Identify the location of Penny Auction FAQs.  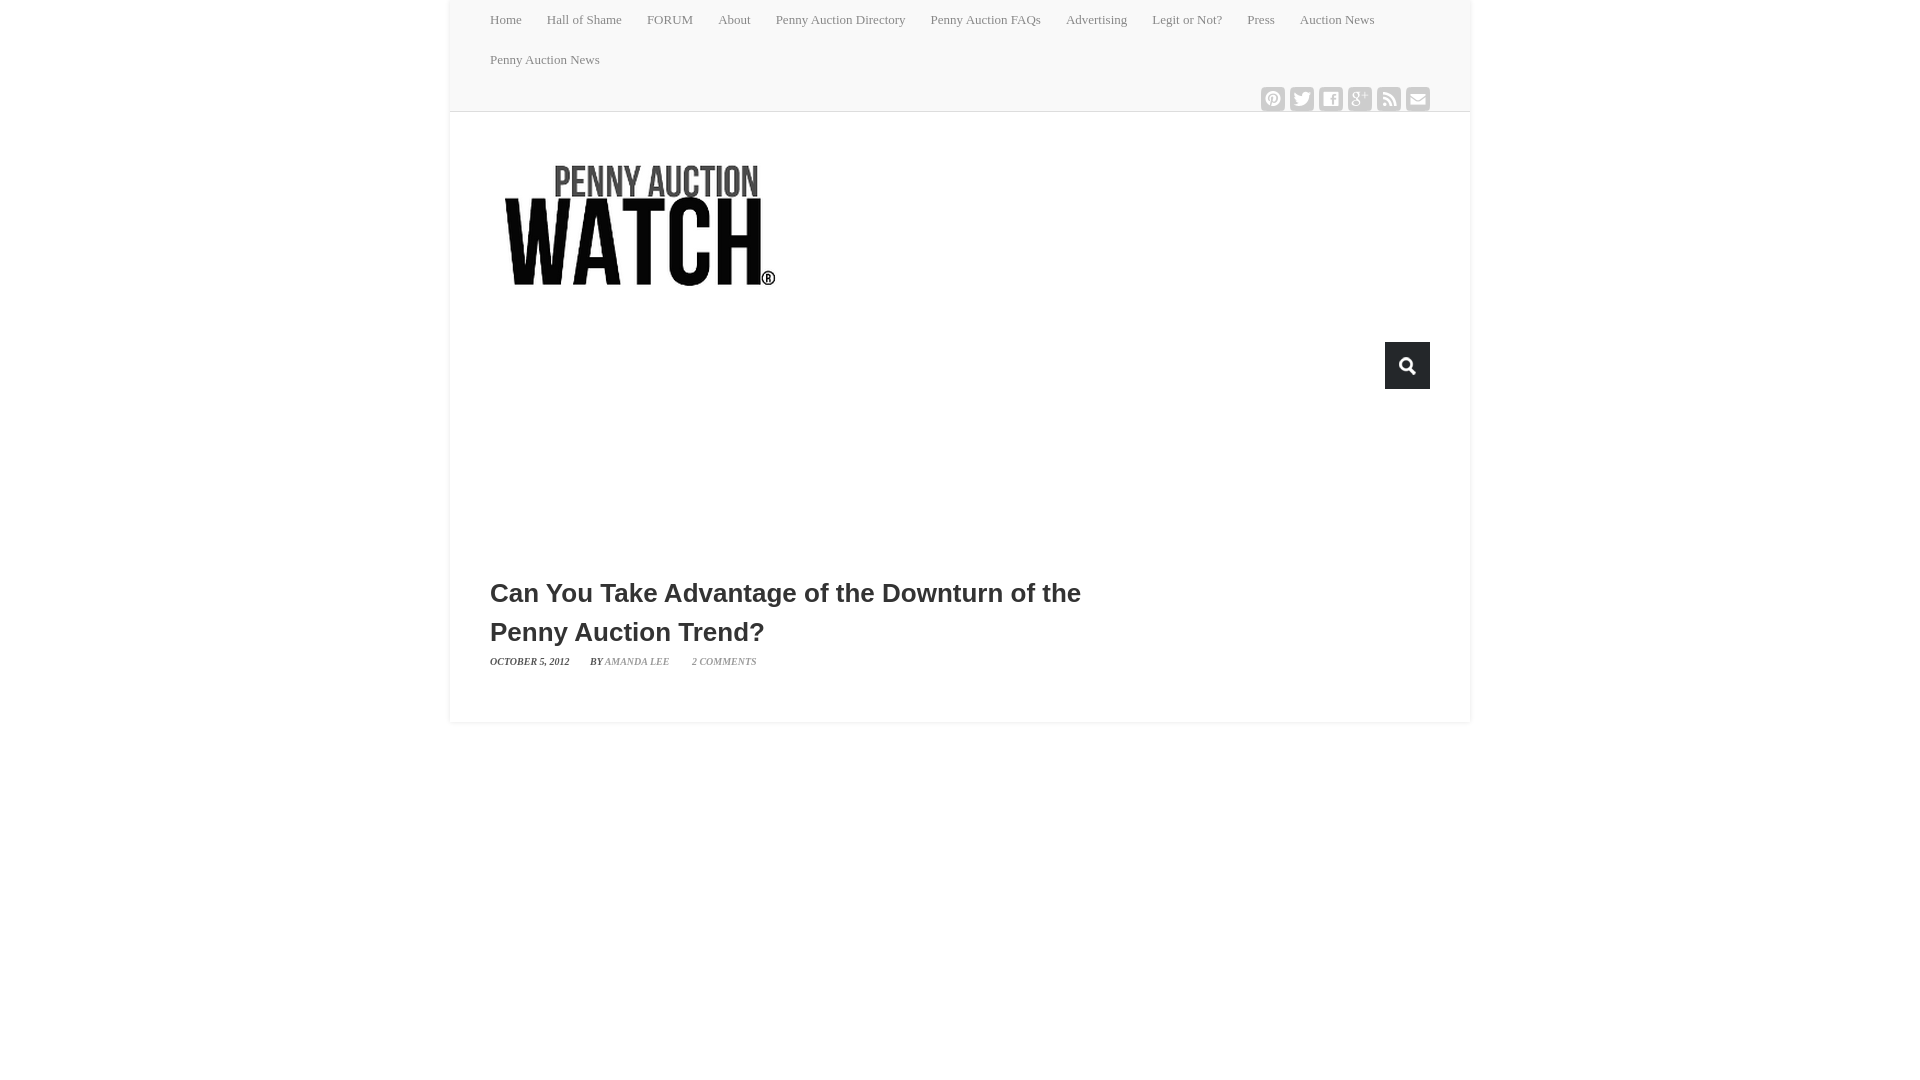
(998, 20).